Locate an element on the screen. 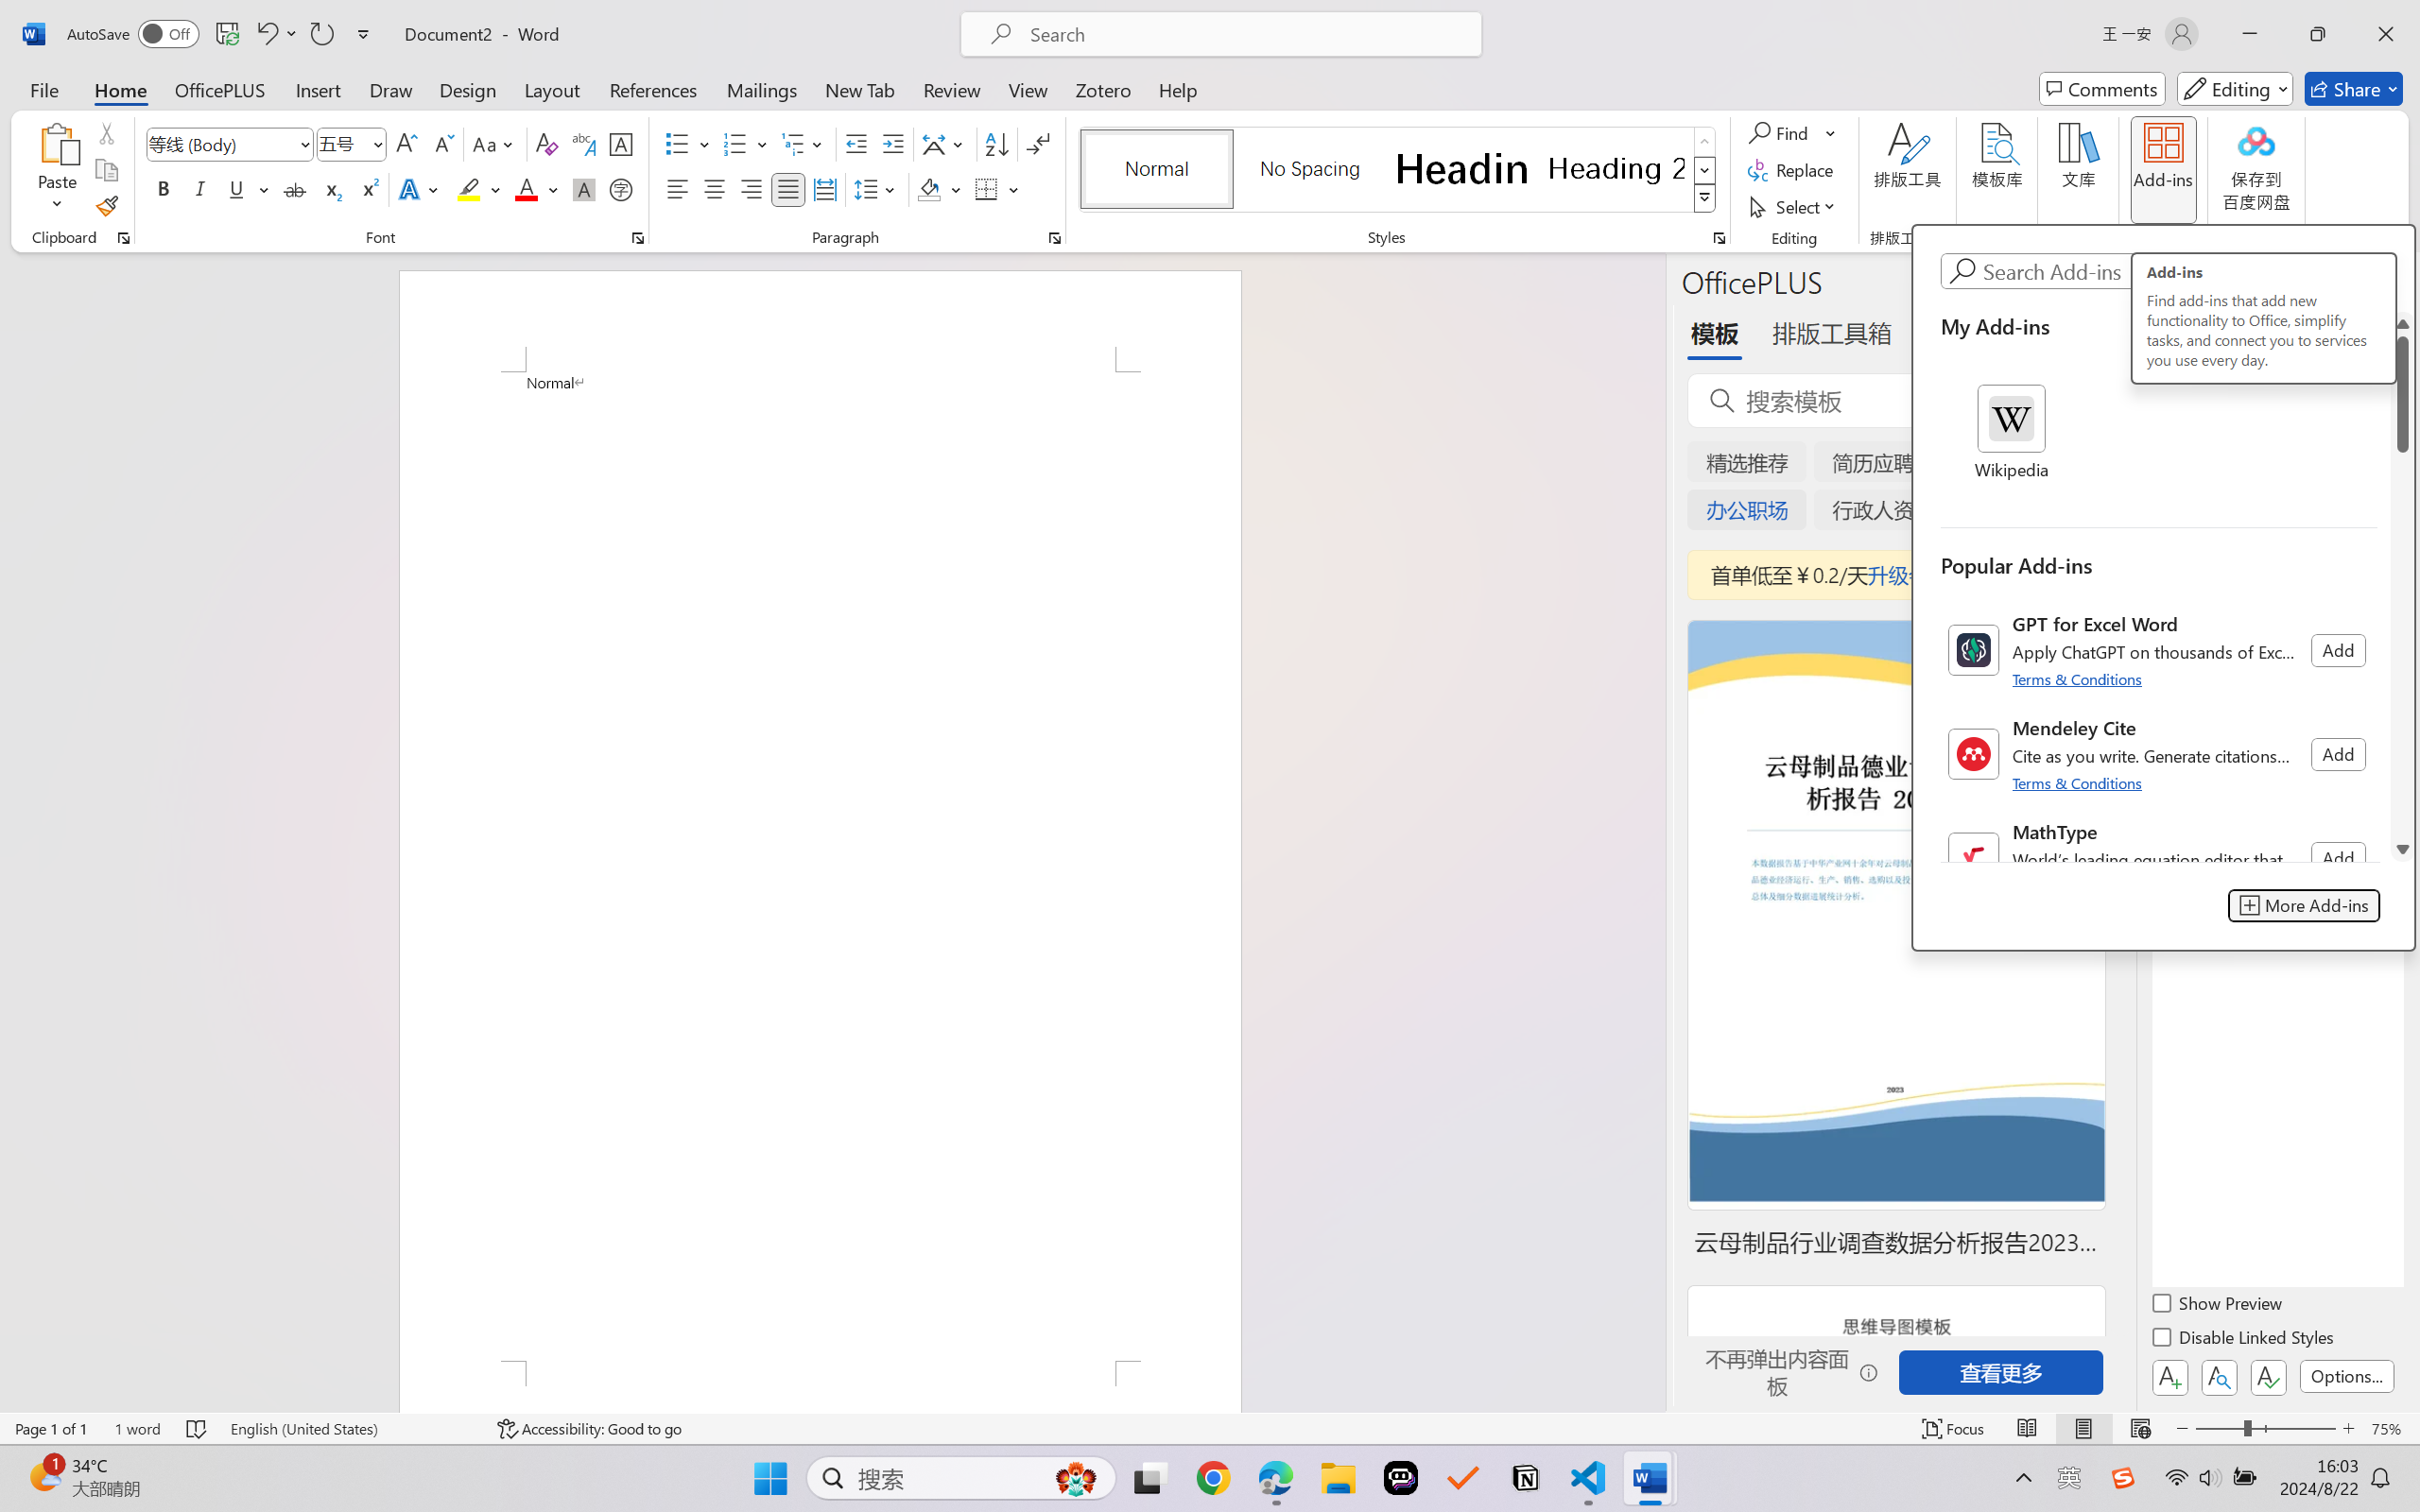  Center is located at coordinates (714, 189).